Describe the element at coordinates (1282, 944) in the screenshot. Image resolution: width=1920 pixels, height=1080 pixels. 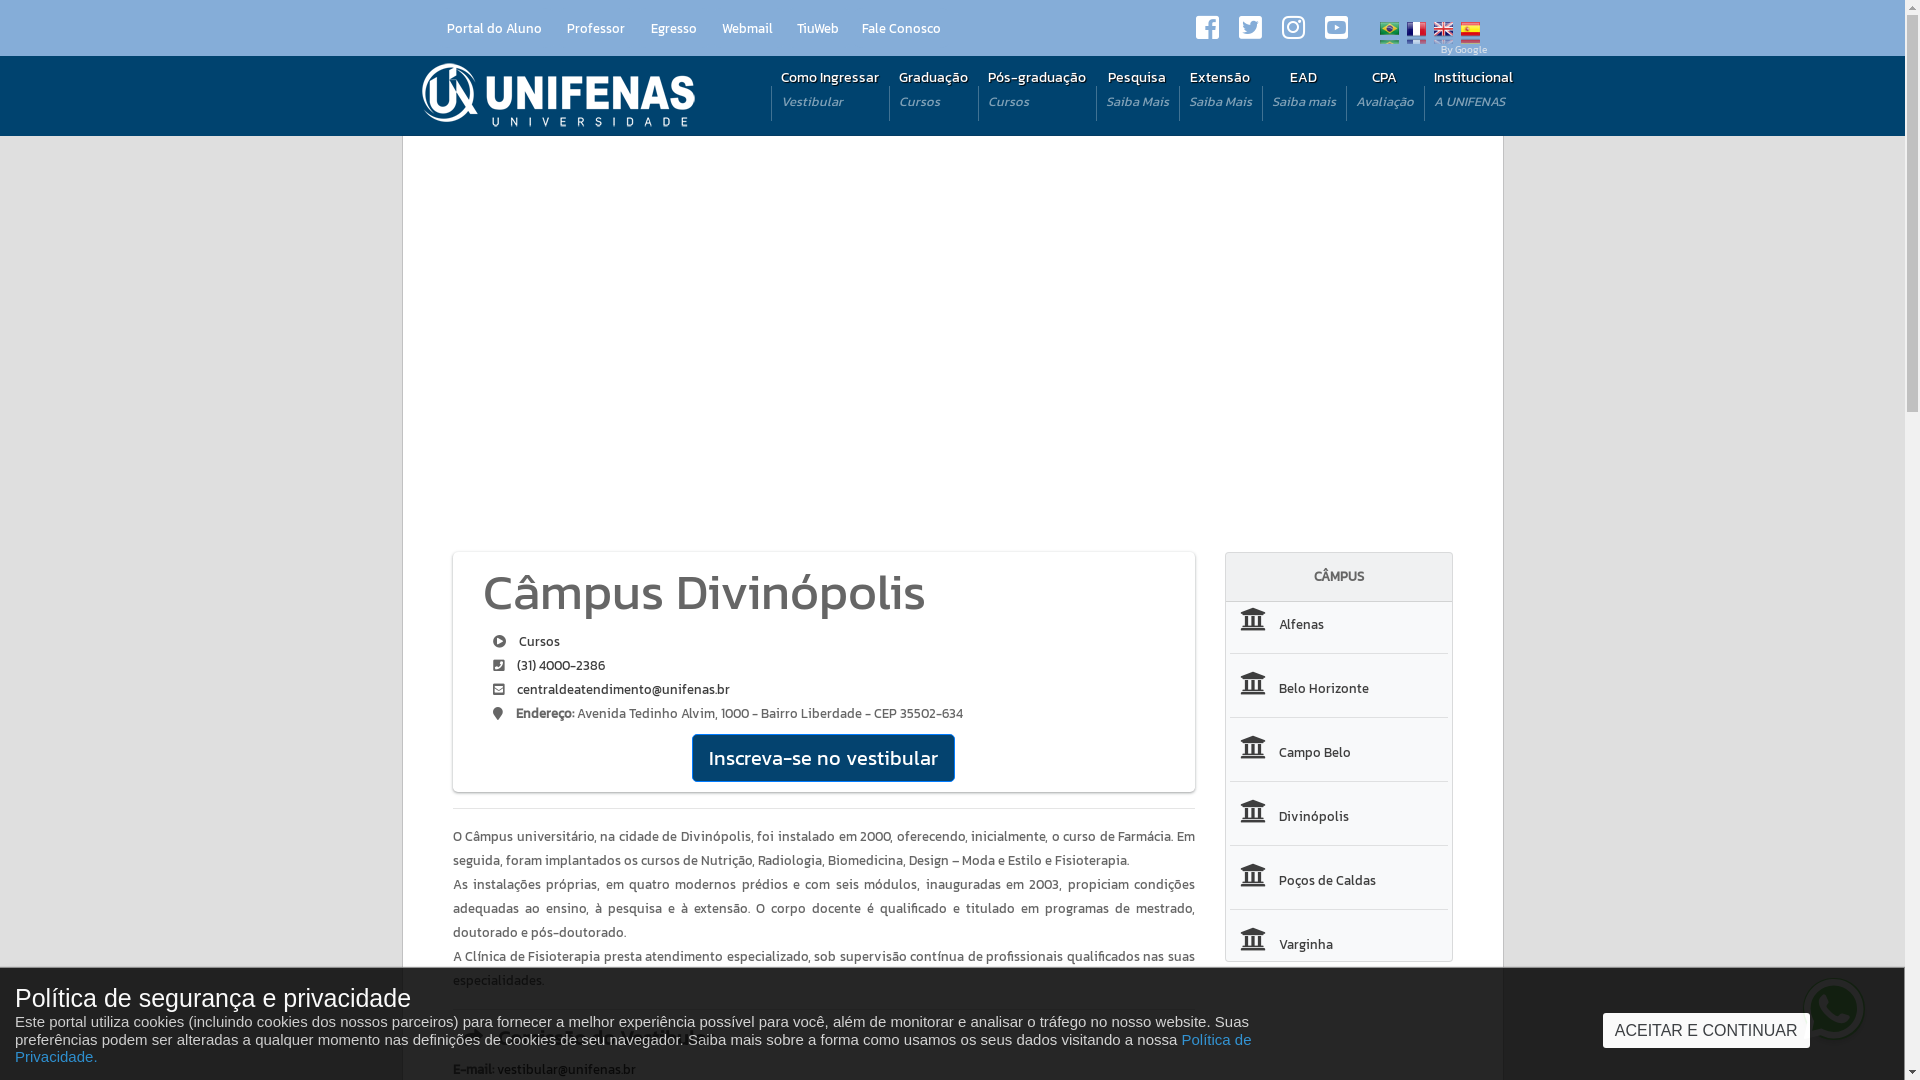
I see `Varginha` at that location.